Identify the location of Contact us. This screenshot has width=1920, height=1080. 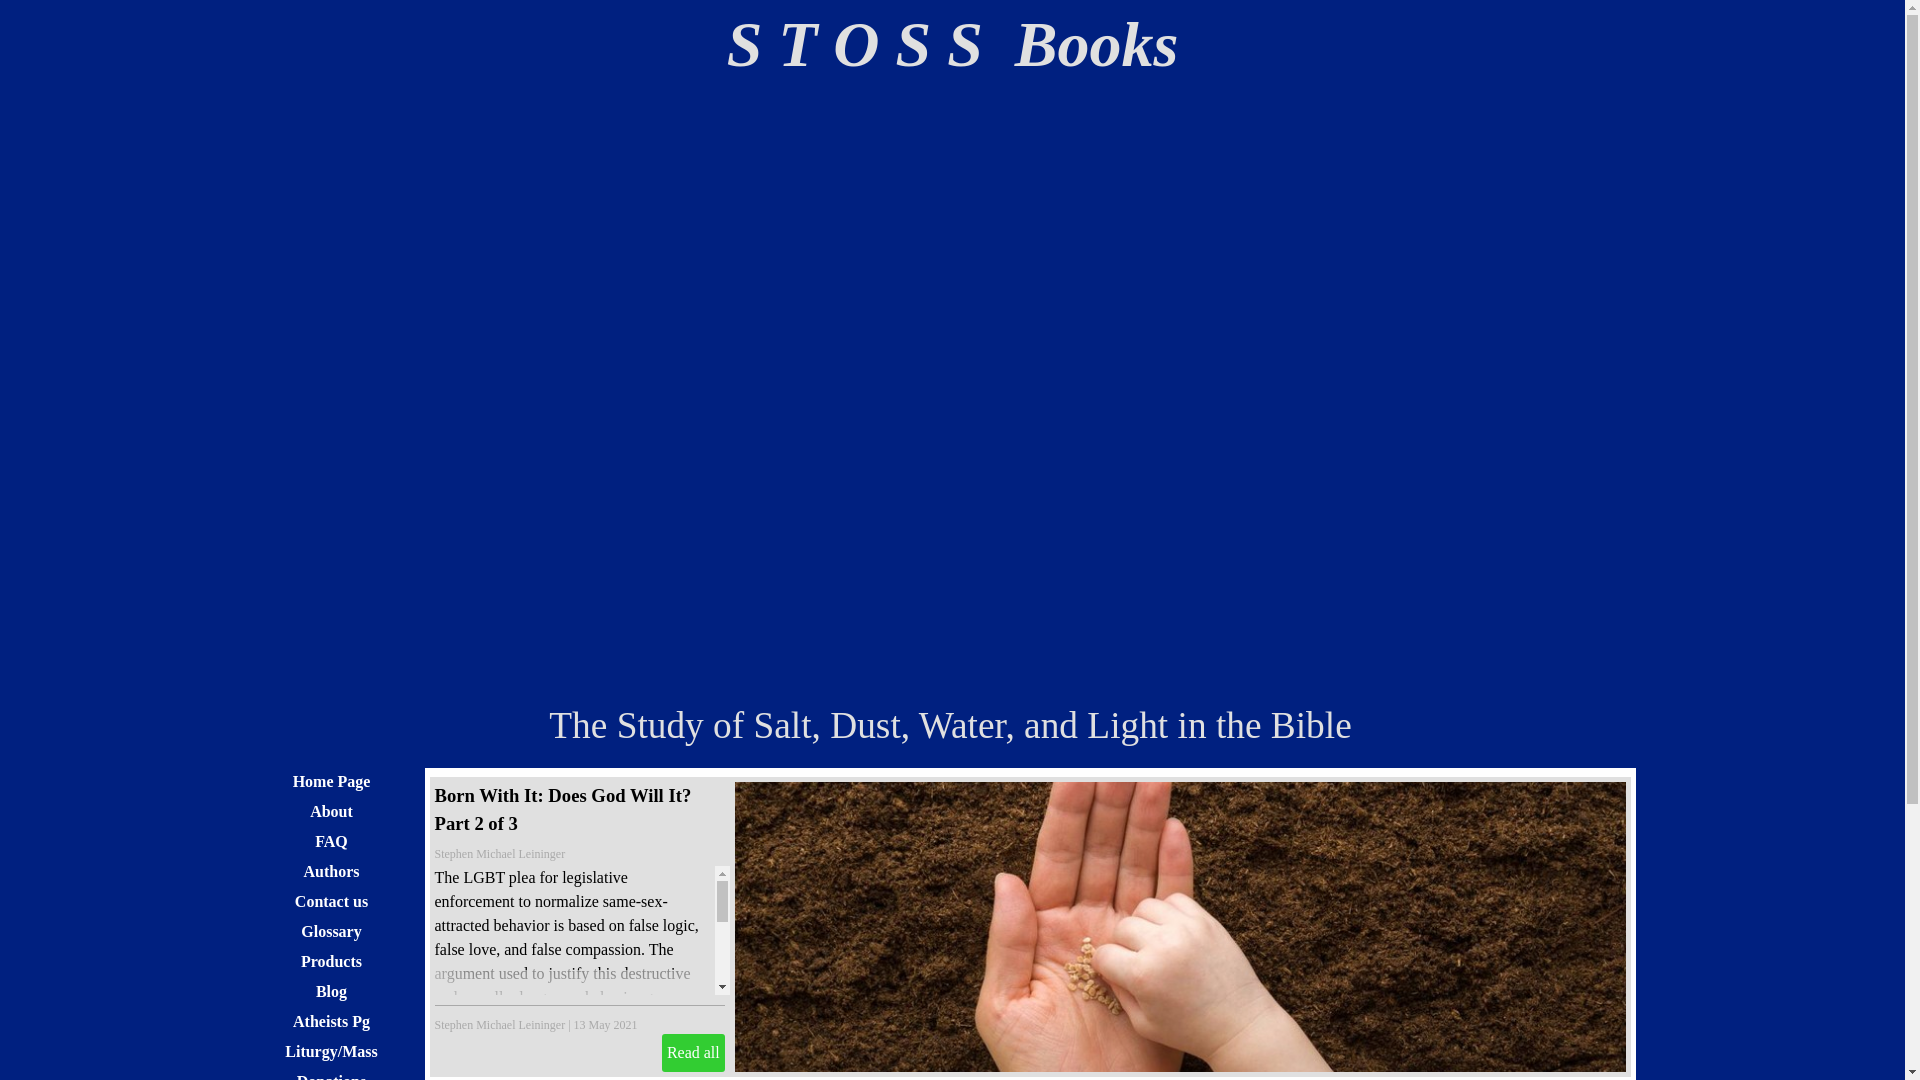
(331, 900).